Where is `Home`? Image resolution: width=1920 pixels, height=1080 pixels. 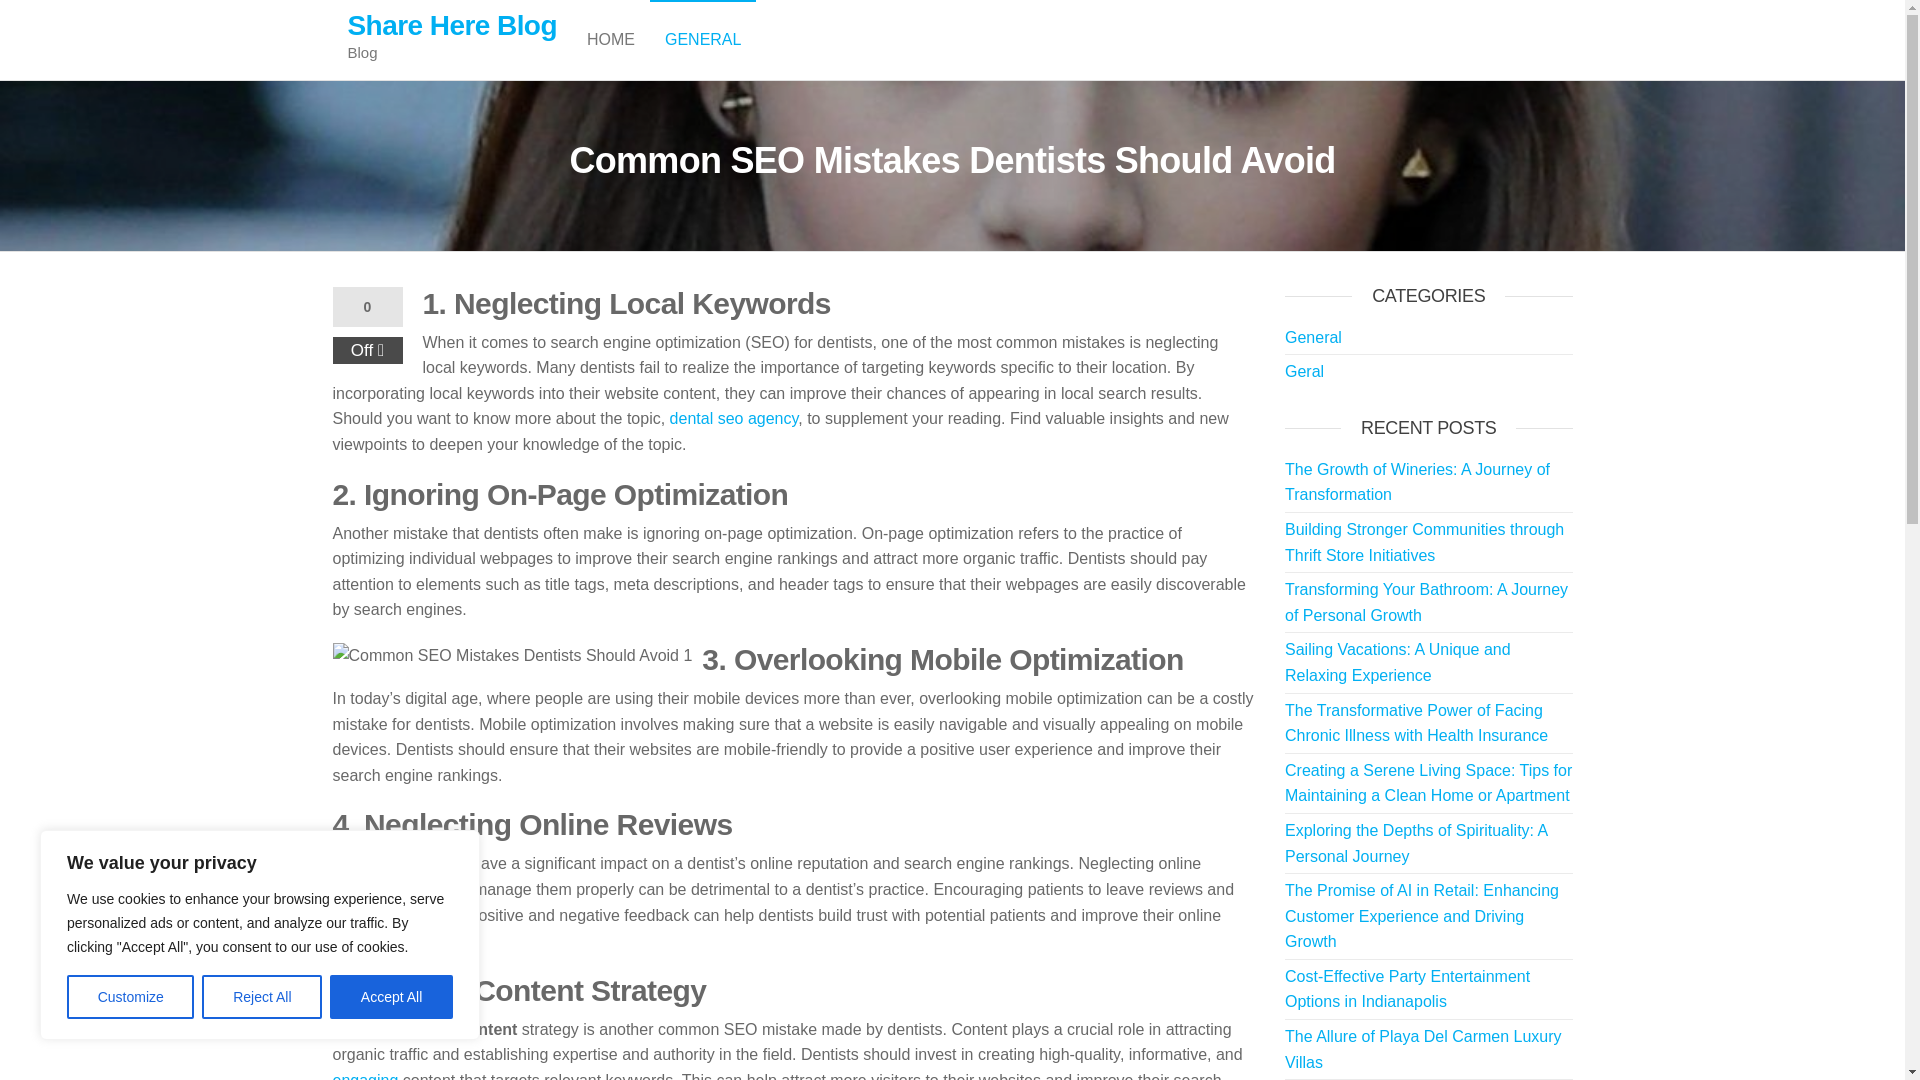
Home is located at coordinates (611, 40).